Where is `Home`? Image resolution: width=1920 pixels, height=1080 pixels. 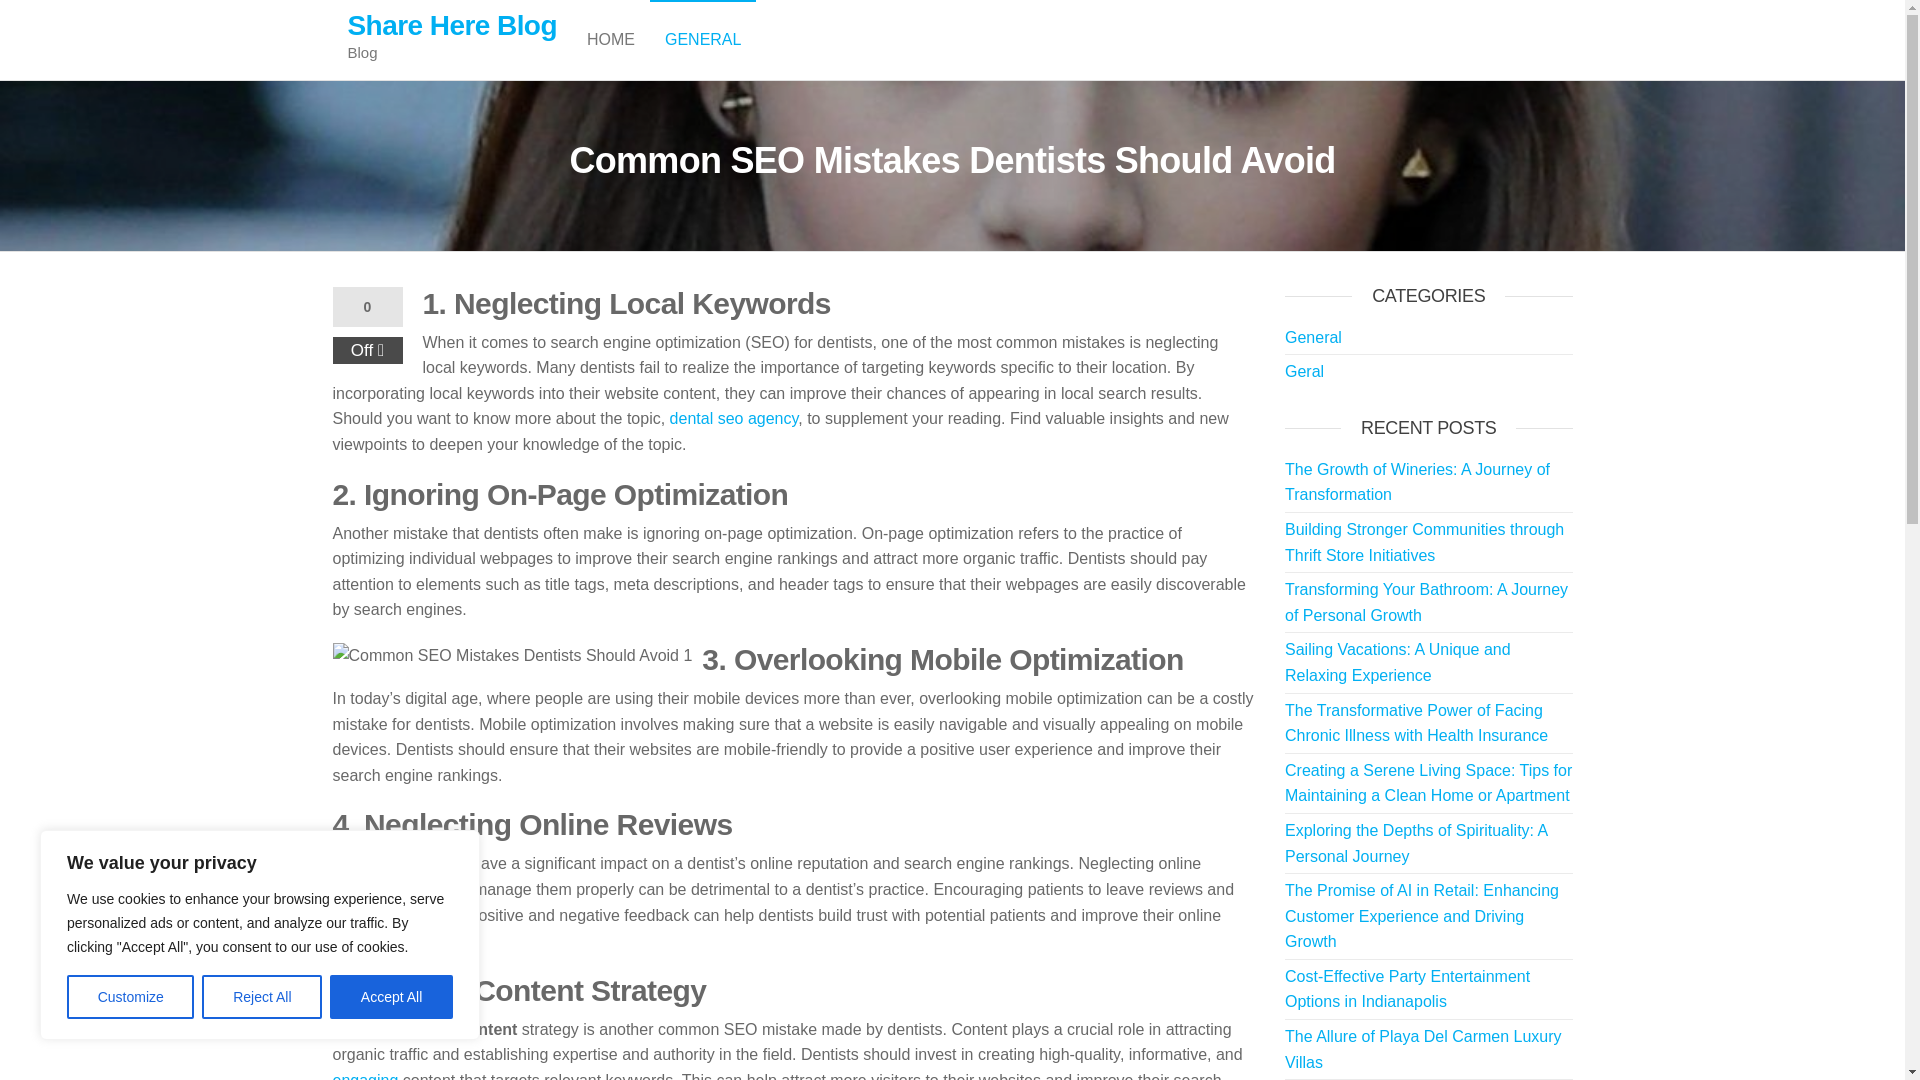
Home is located at coordinates (611, 40).